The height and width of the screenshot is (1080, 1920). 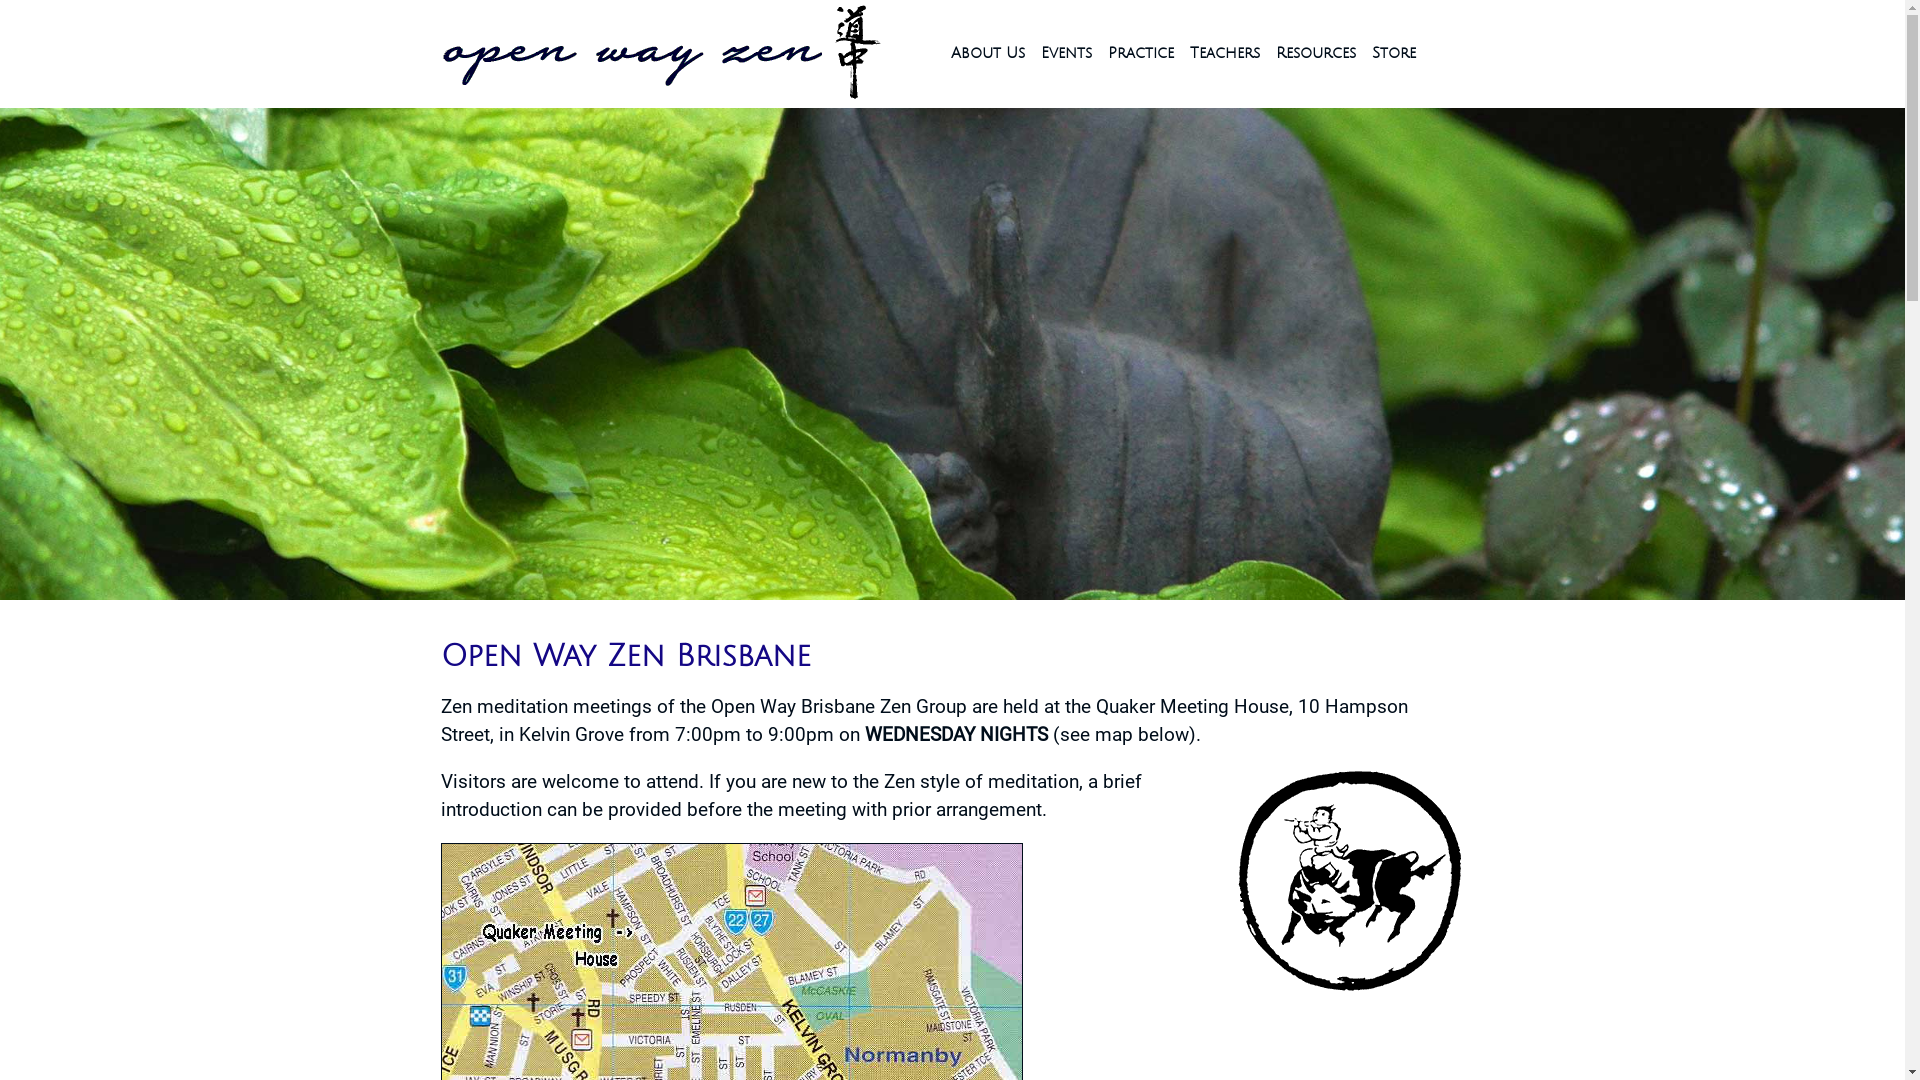 What do you see at coordinates (987, 54) in the screenshot?
I see `About Us` at bounding box center [987, 54].